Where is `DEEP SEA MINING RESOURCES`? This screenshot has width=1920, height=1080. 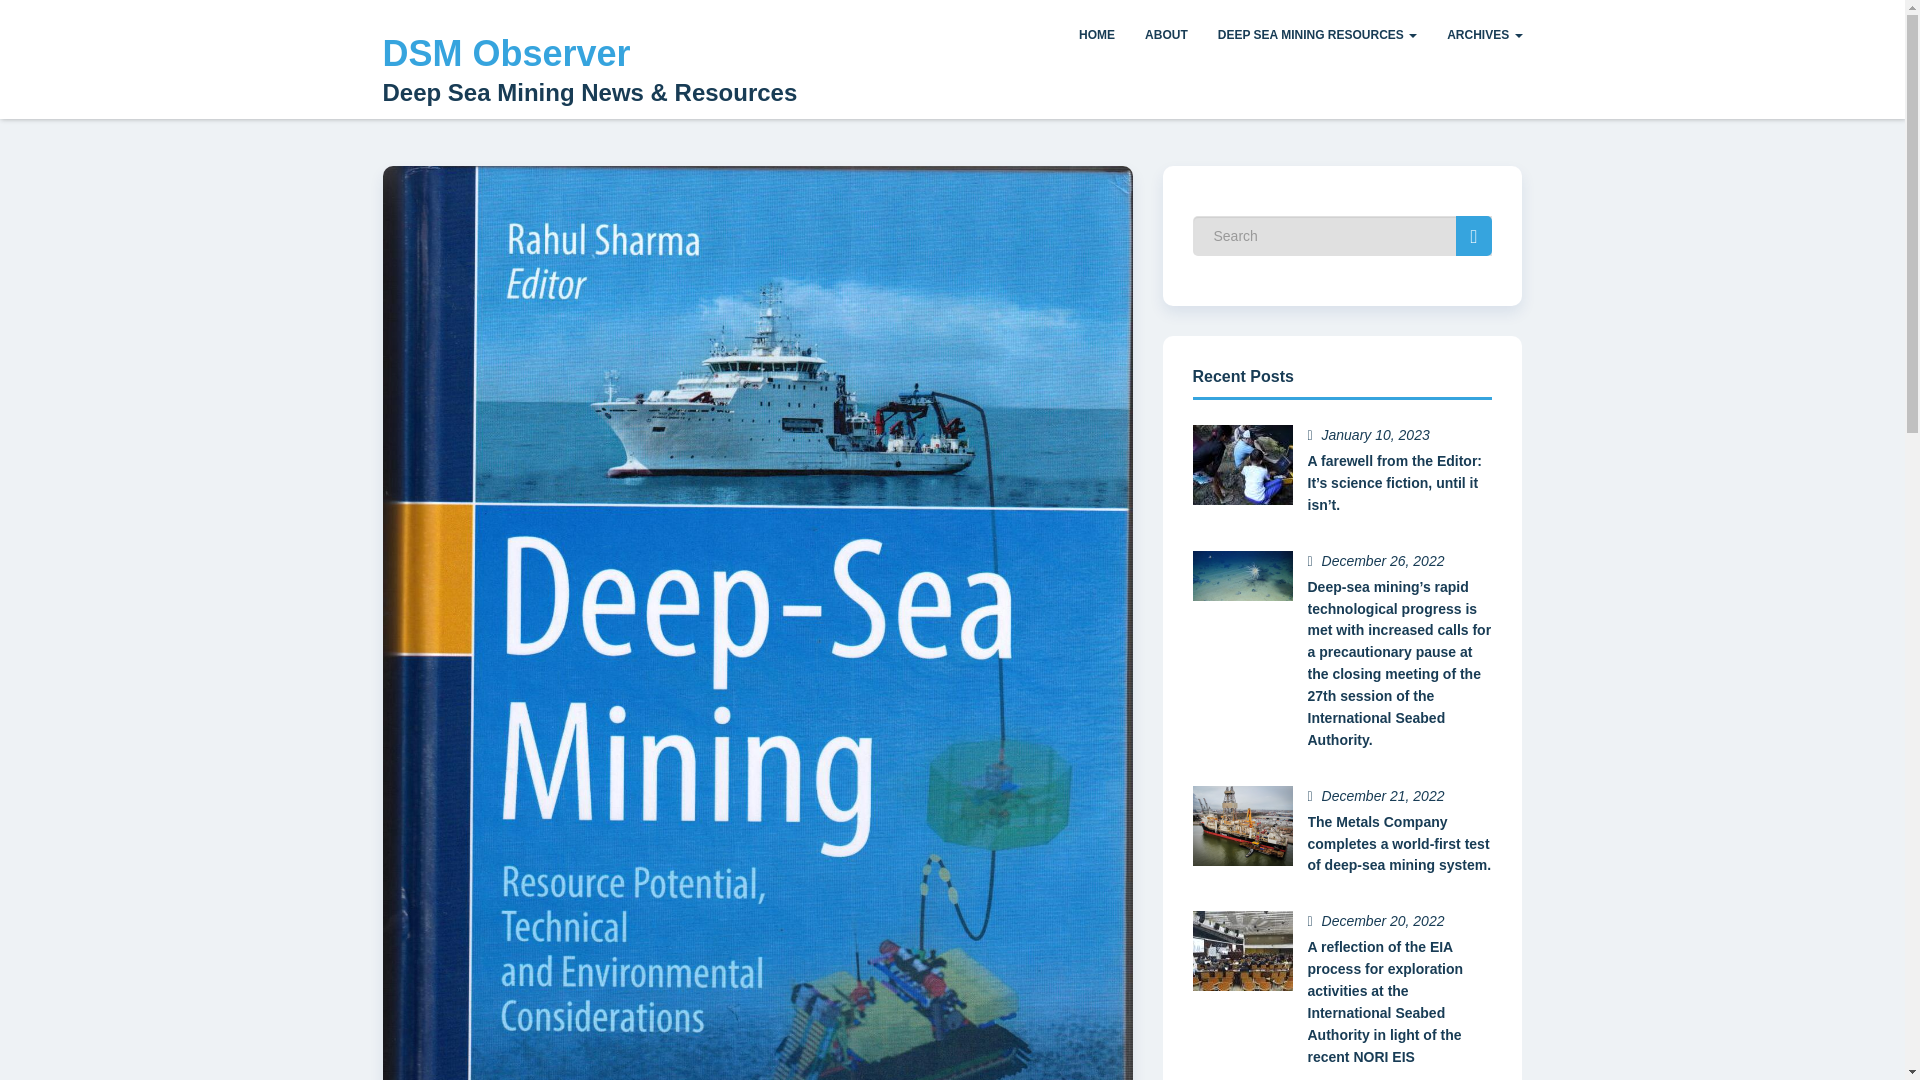
DEEP SEA MINING RESOURCES is located at coordinates (1318, 36).